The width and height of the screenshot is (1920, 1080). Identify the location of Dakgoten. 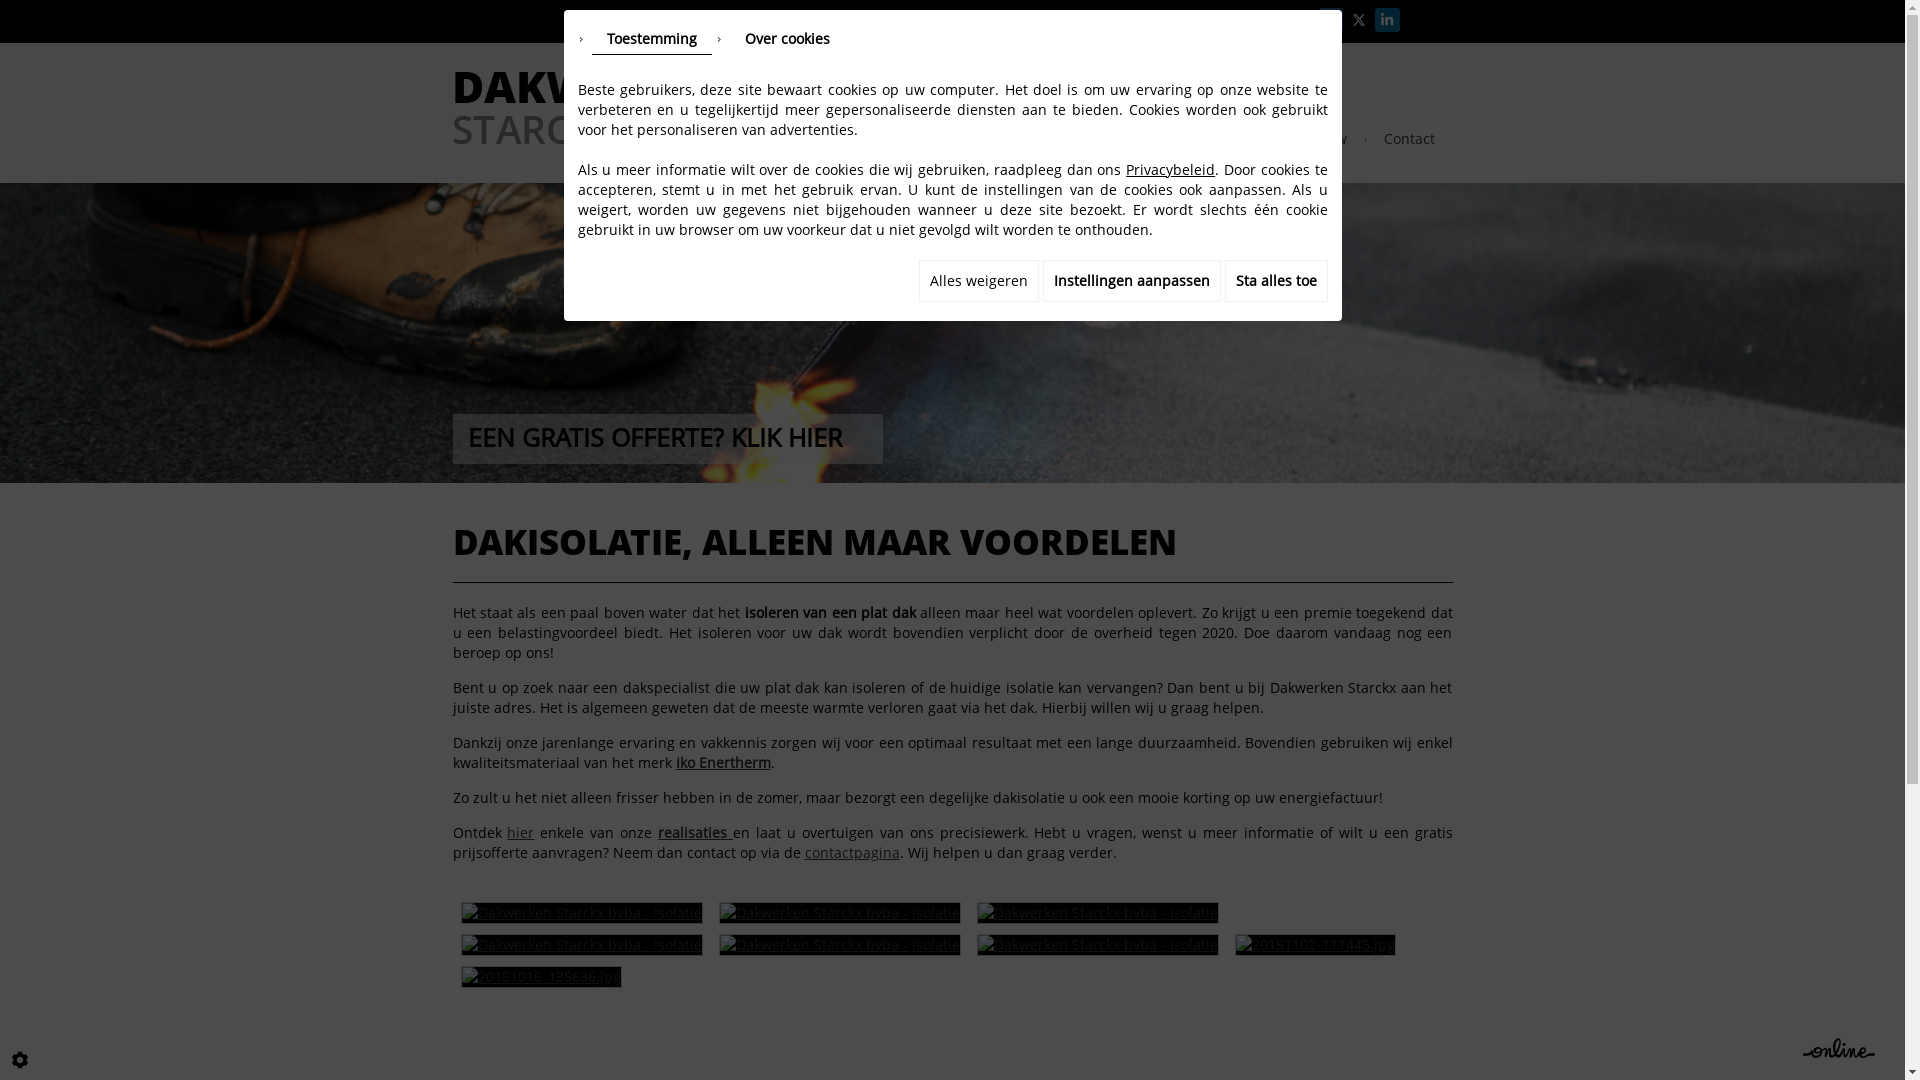
(1024, 139).